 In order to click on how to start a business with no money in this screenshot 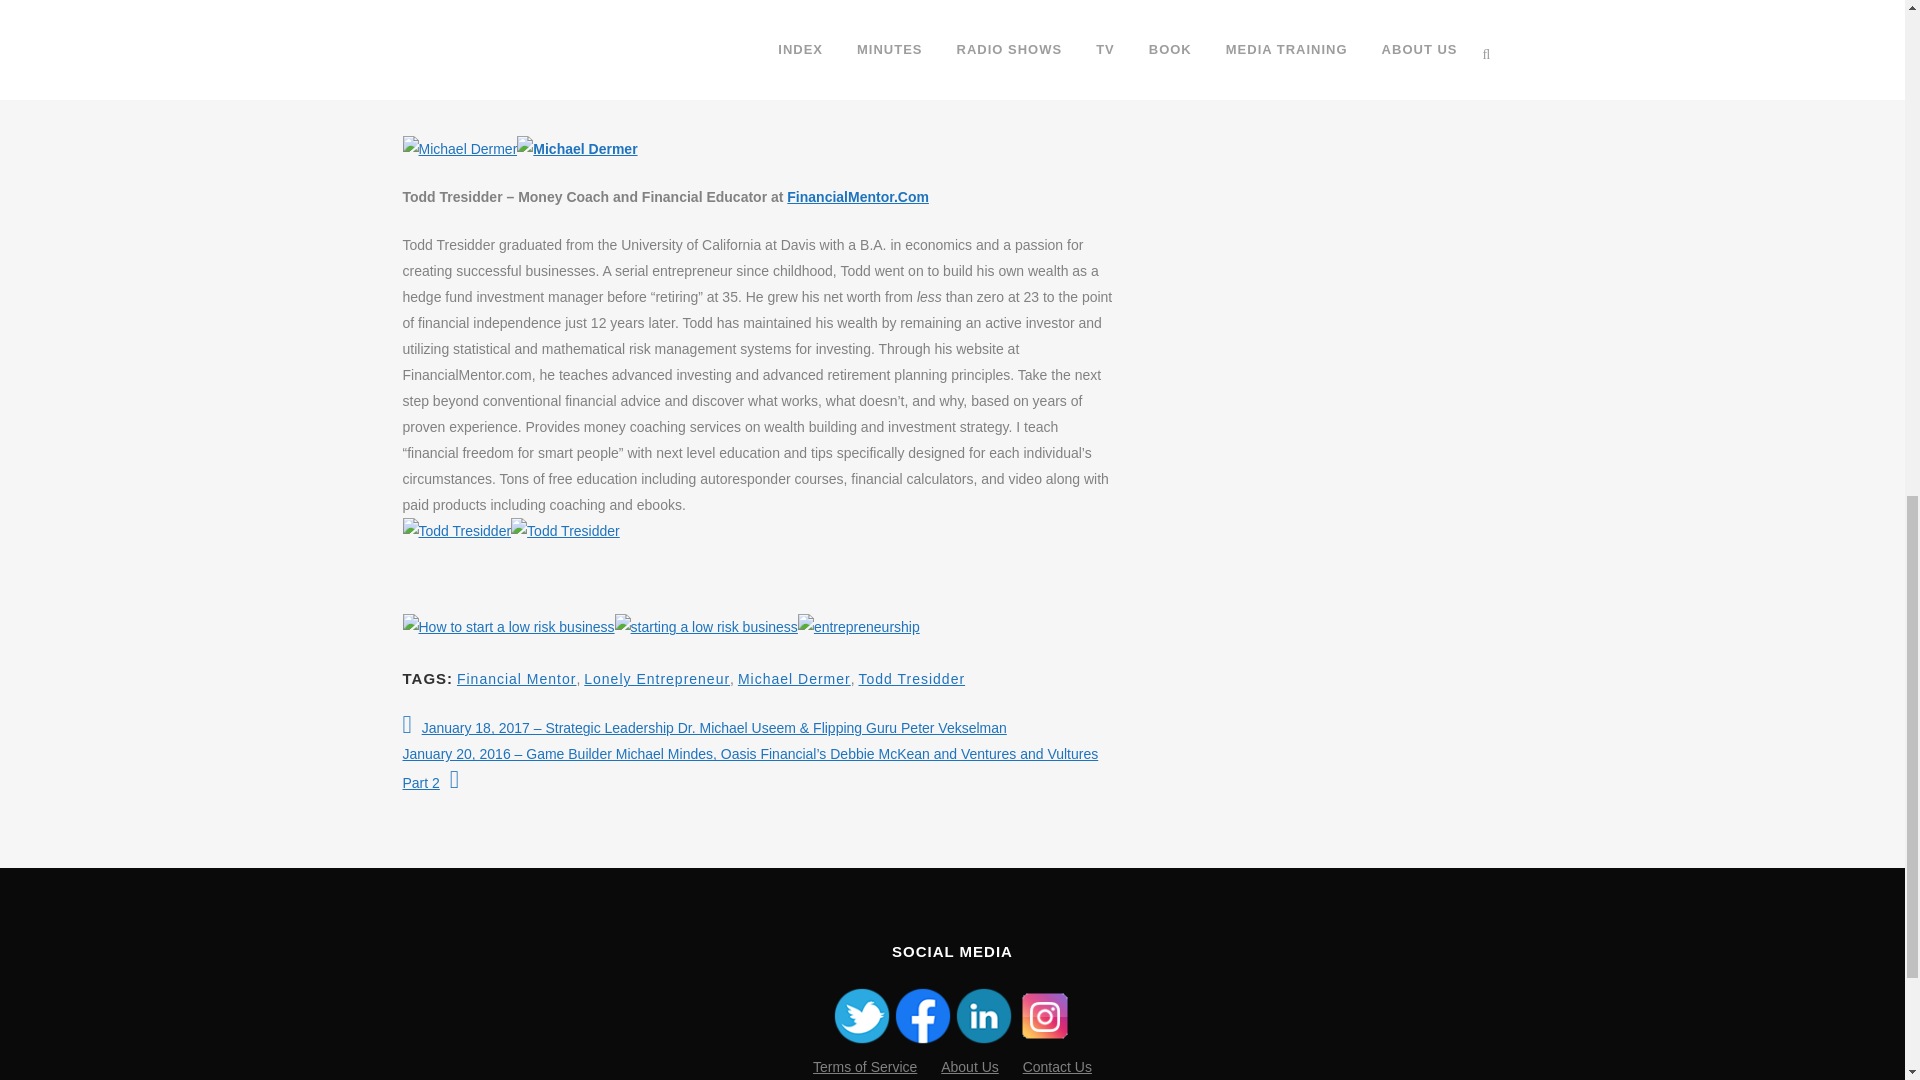, I will do `click(508, 627)`.